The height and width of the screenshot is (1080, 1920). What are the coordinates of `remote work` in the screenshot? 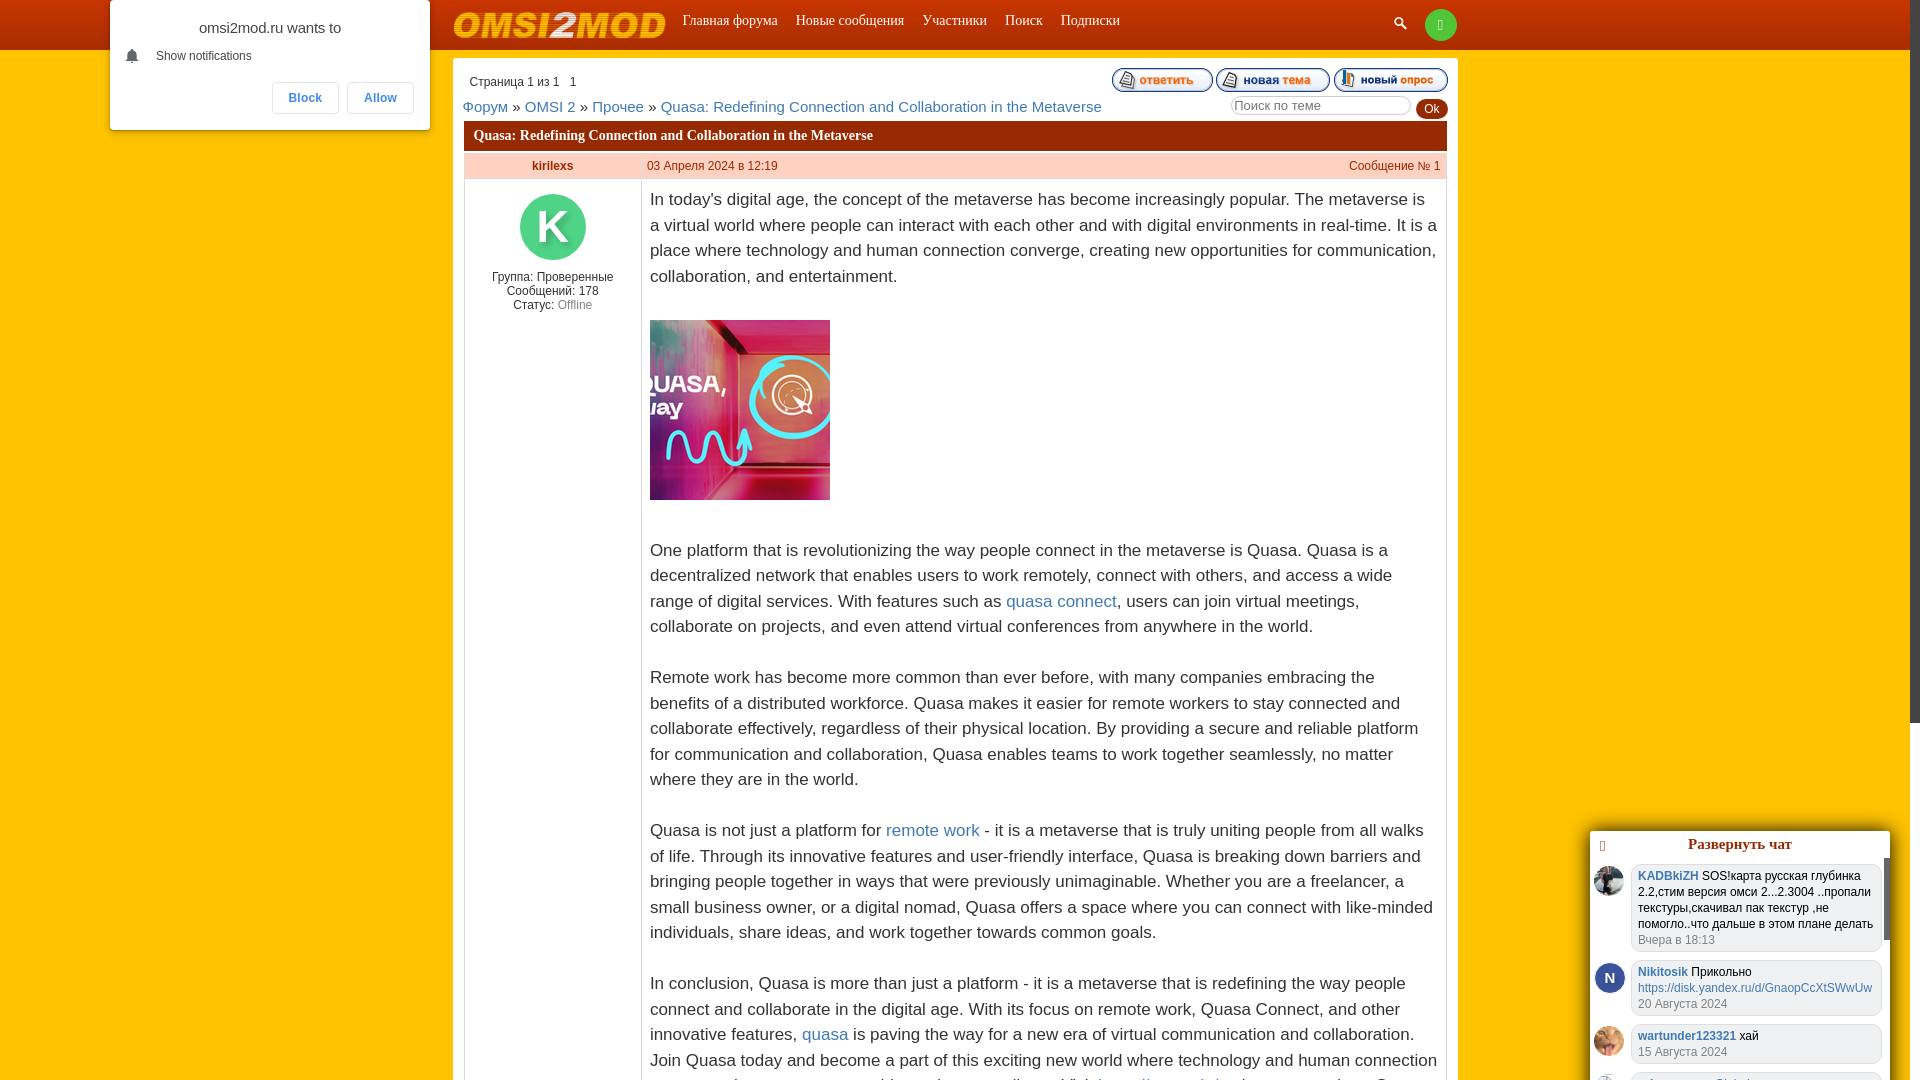 It's located at (932, 830).